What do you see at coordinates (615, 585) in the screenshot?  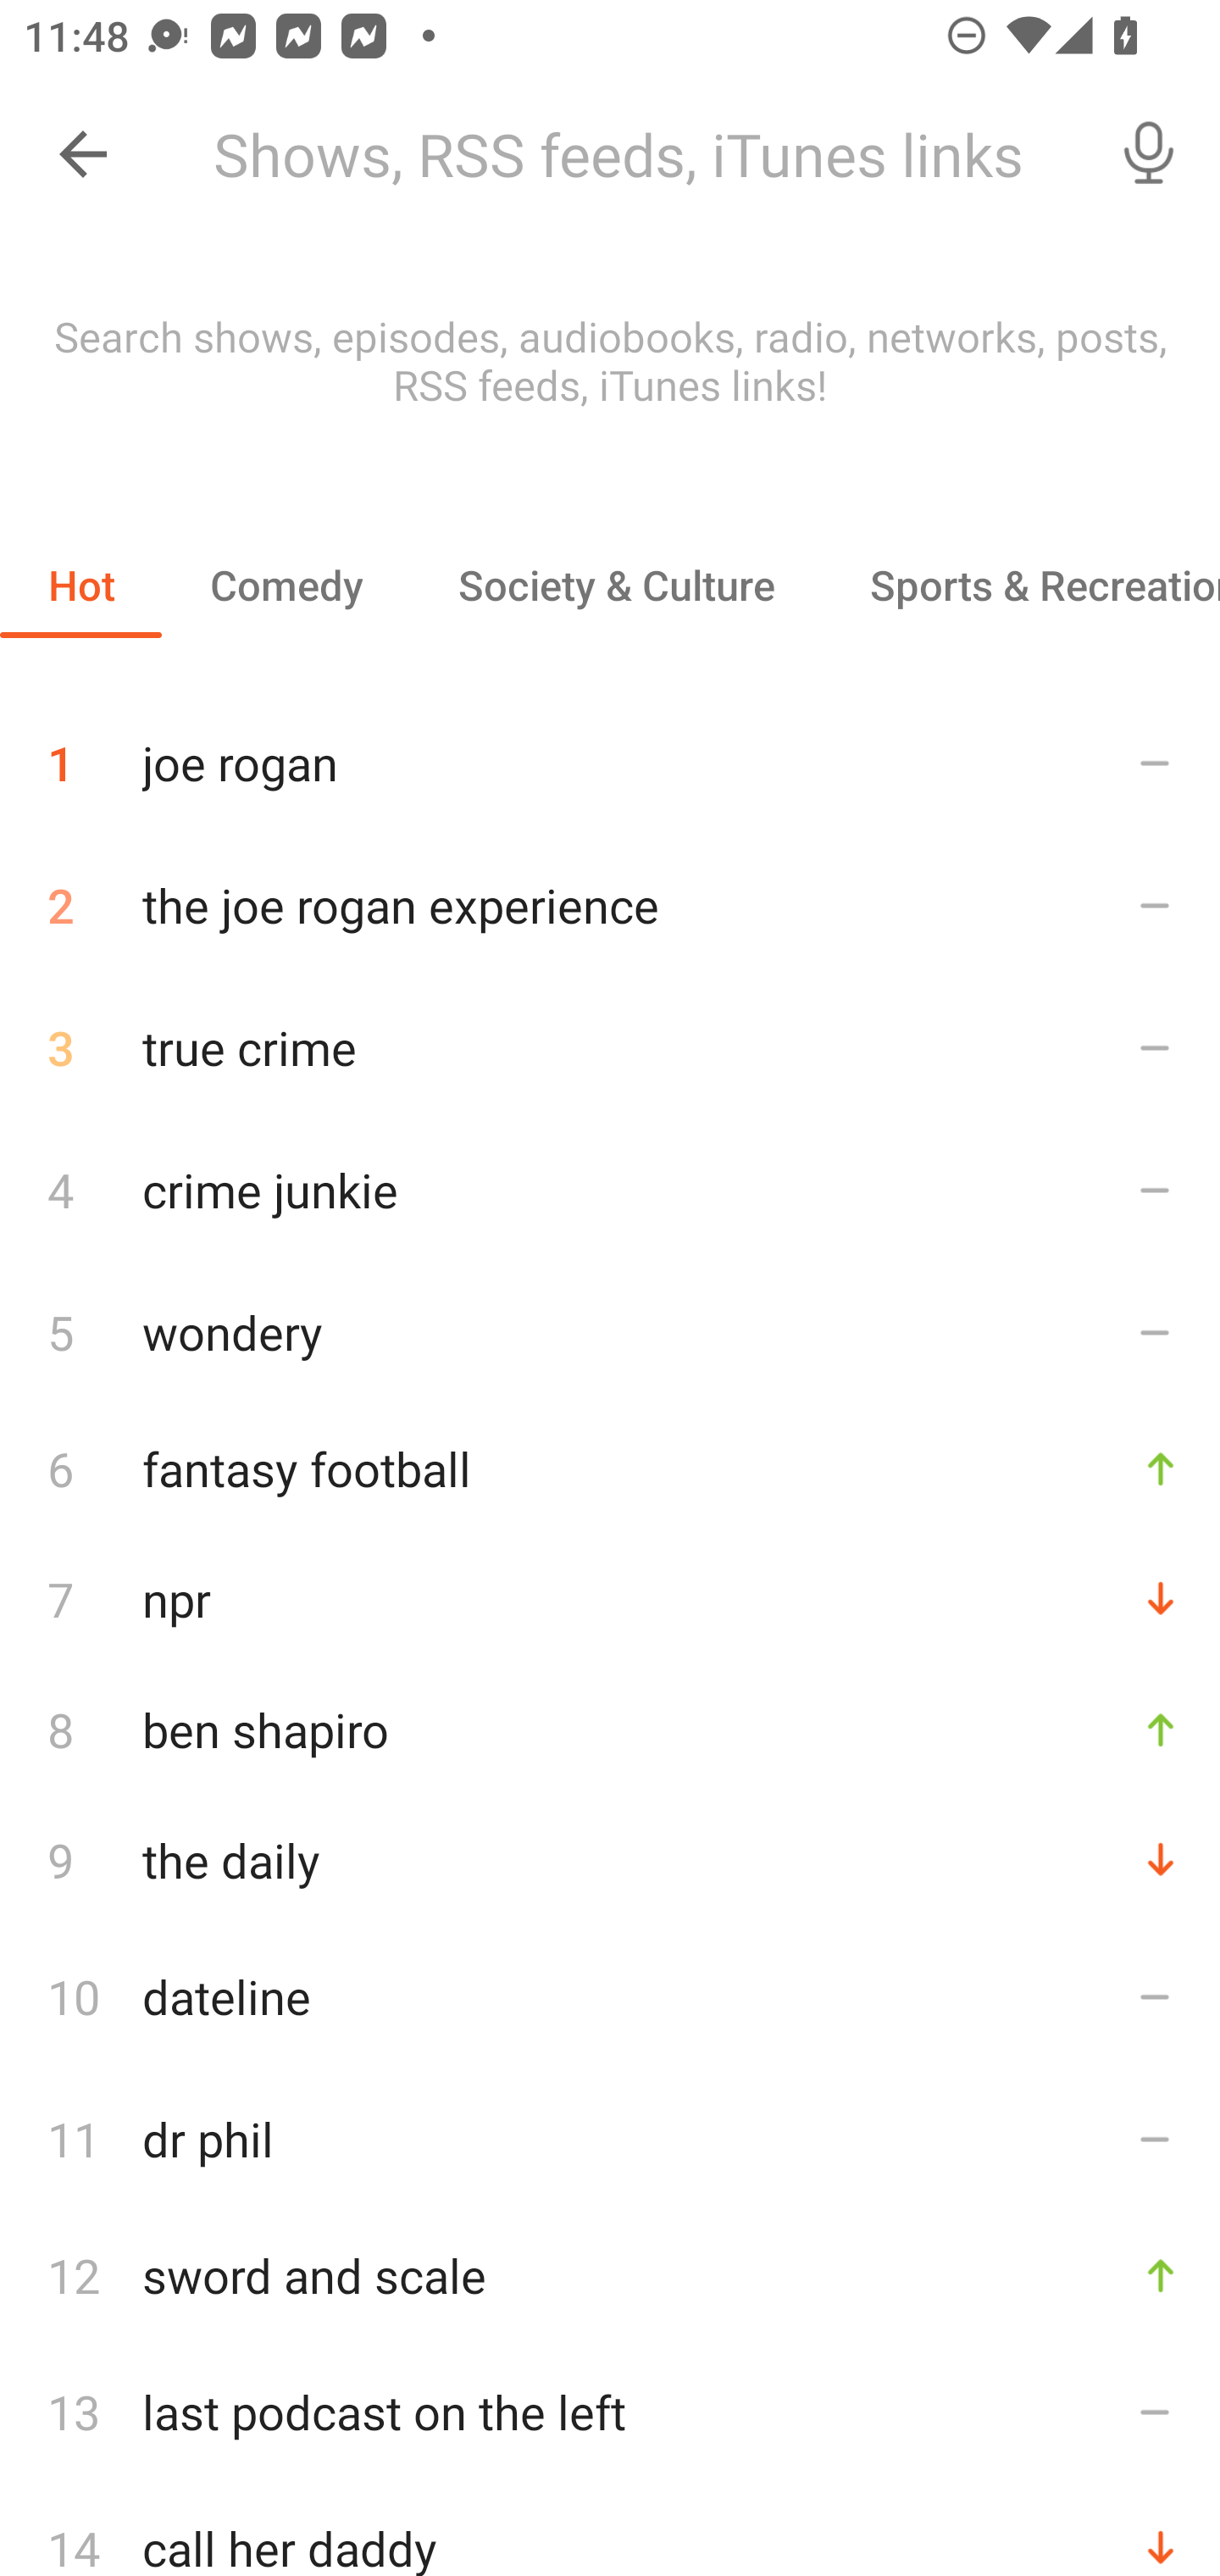 I see `Society & Culture` at bounding box center [615, 585].